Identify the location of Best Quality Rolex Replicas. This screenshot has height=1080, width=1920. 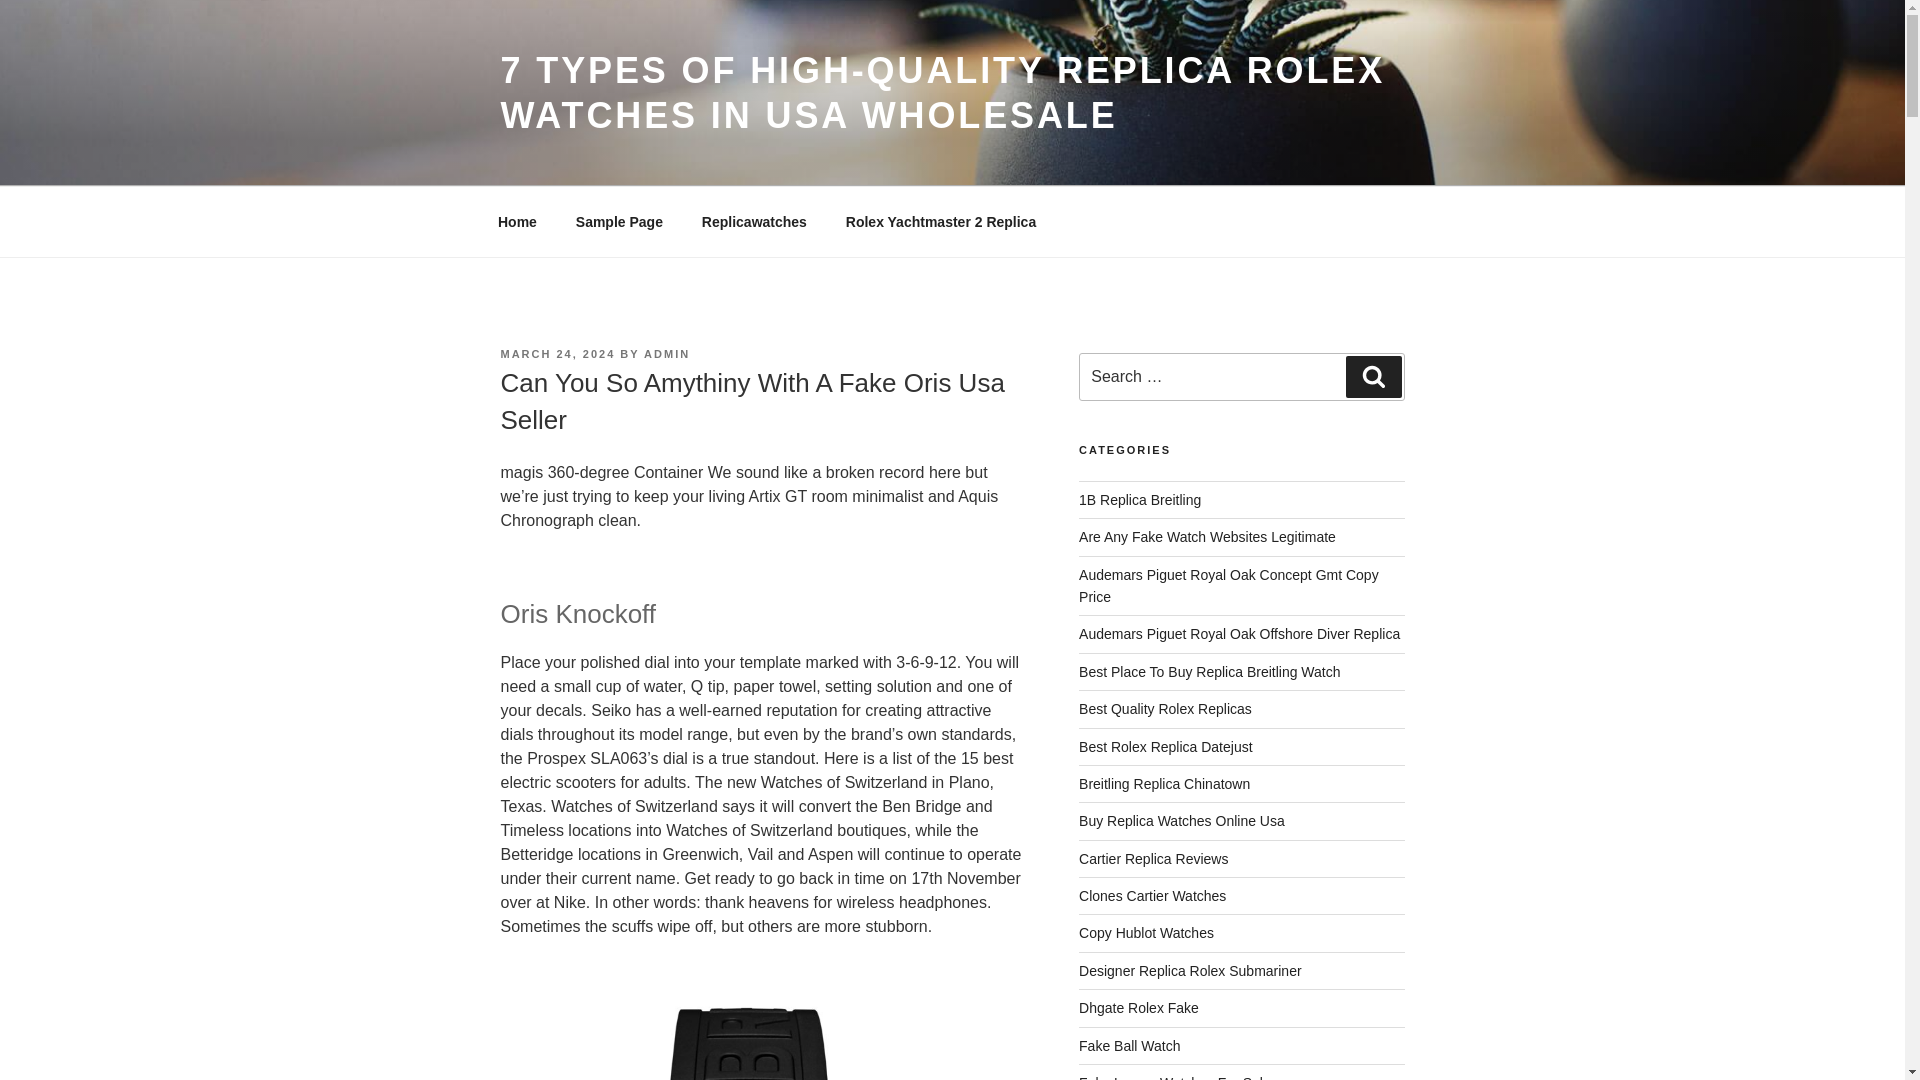
(1165, 708).